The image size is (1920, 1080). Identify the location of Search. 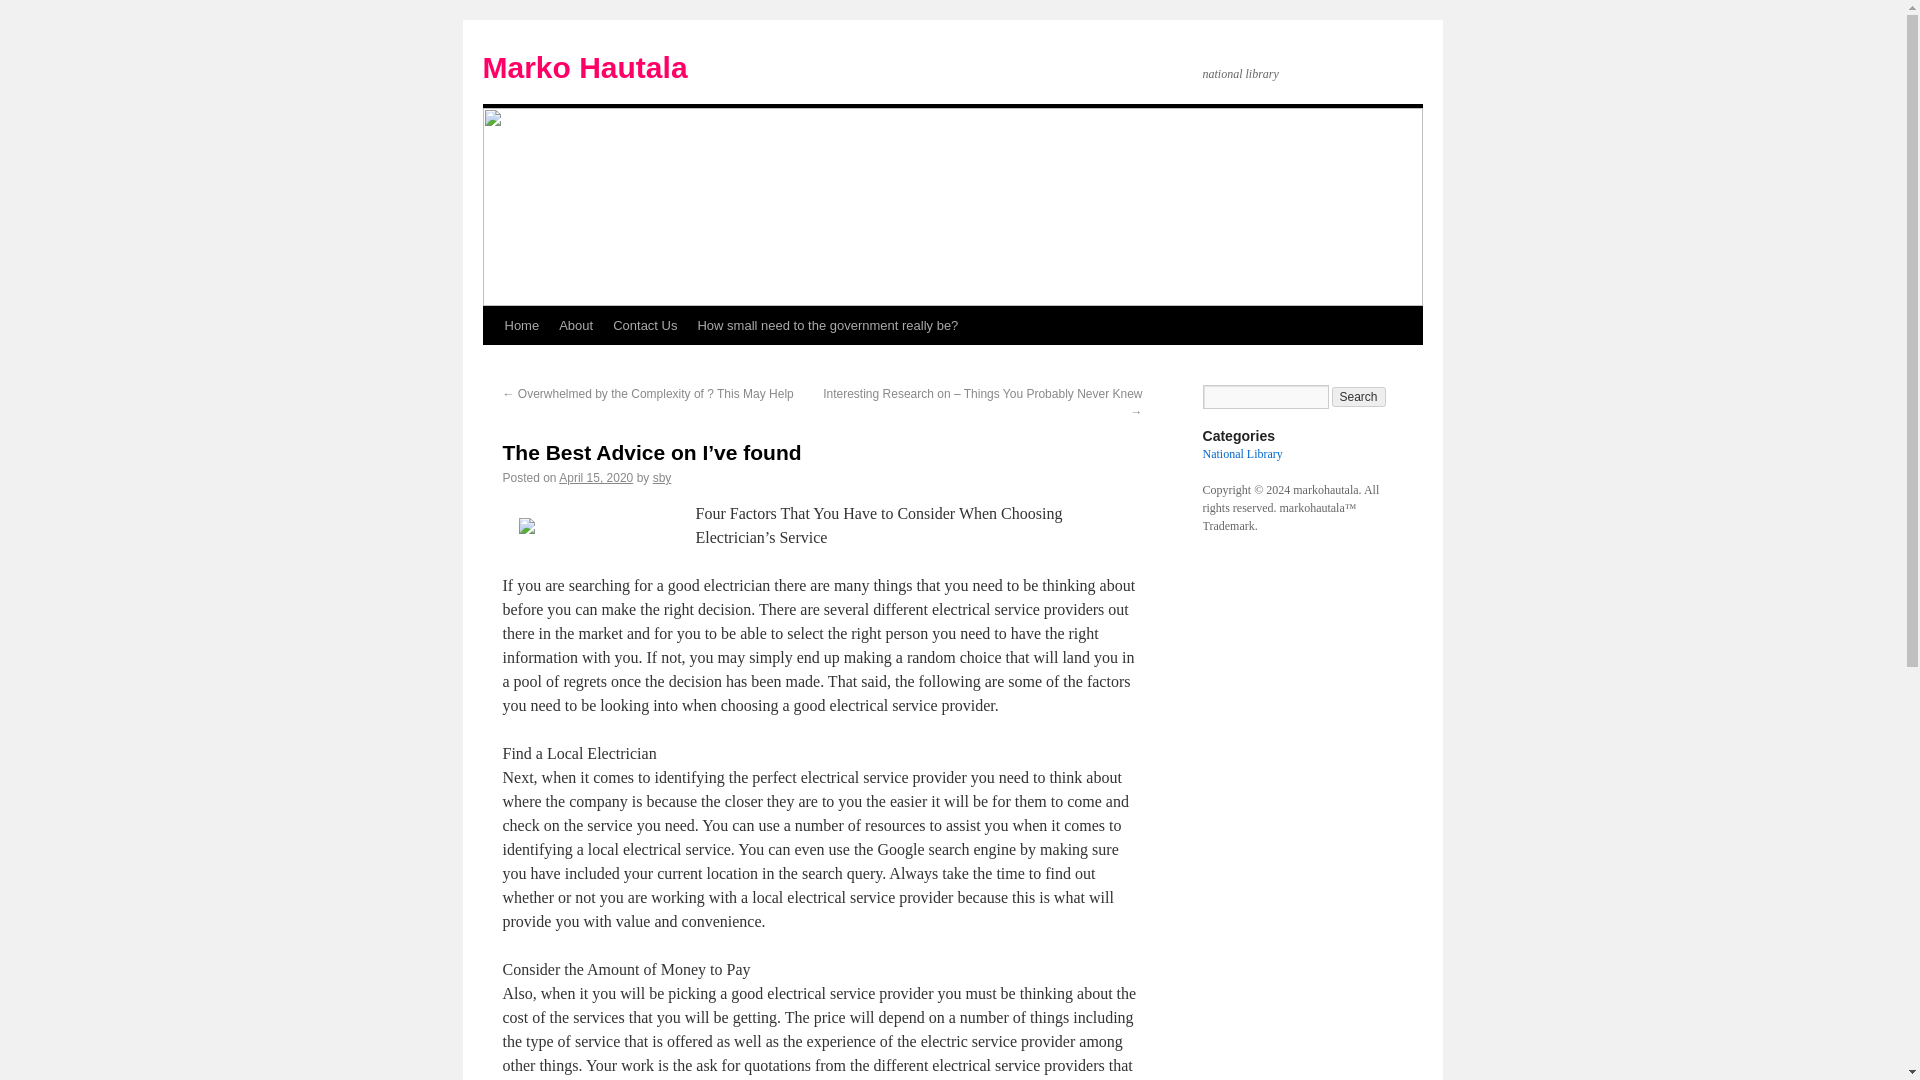
(1359, 396).